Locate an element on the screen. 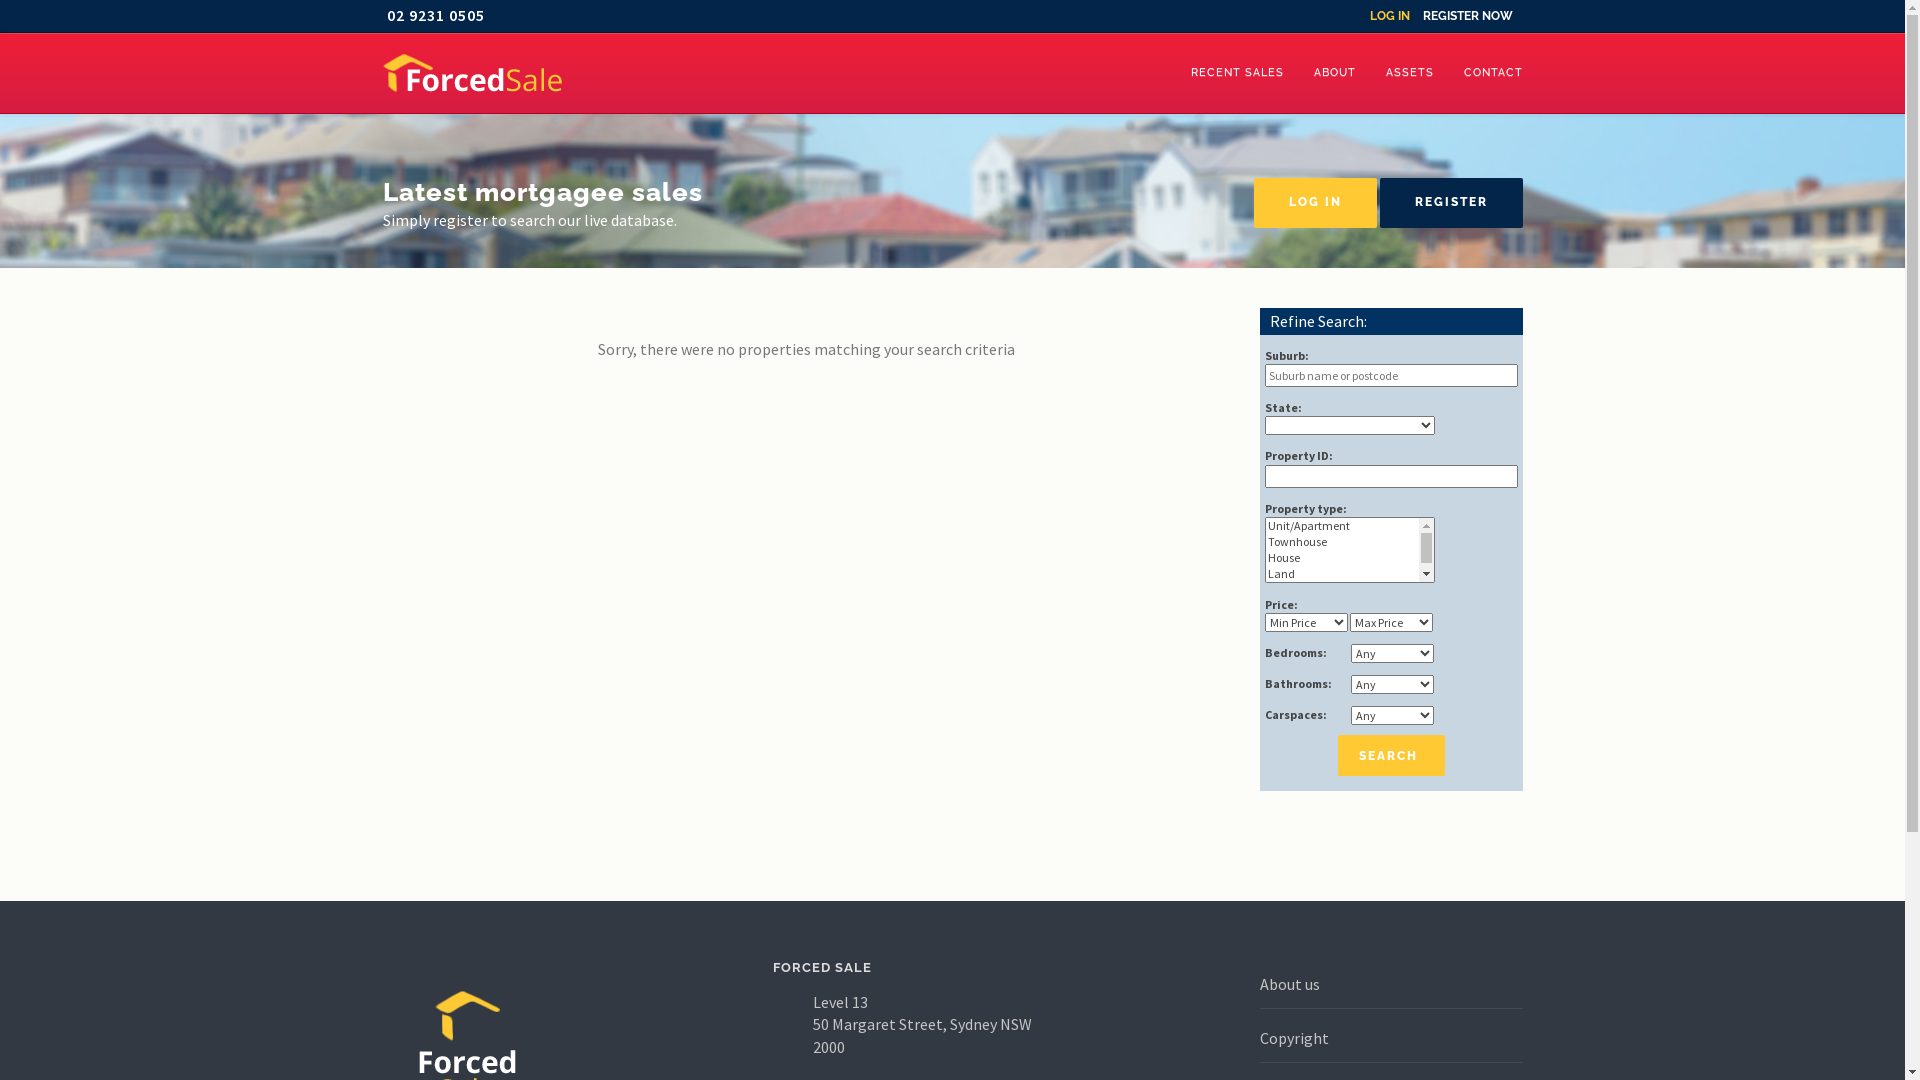  SEARCH is located at coordinates (1392, 756).